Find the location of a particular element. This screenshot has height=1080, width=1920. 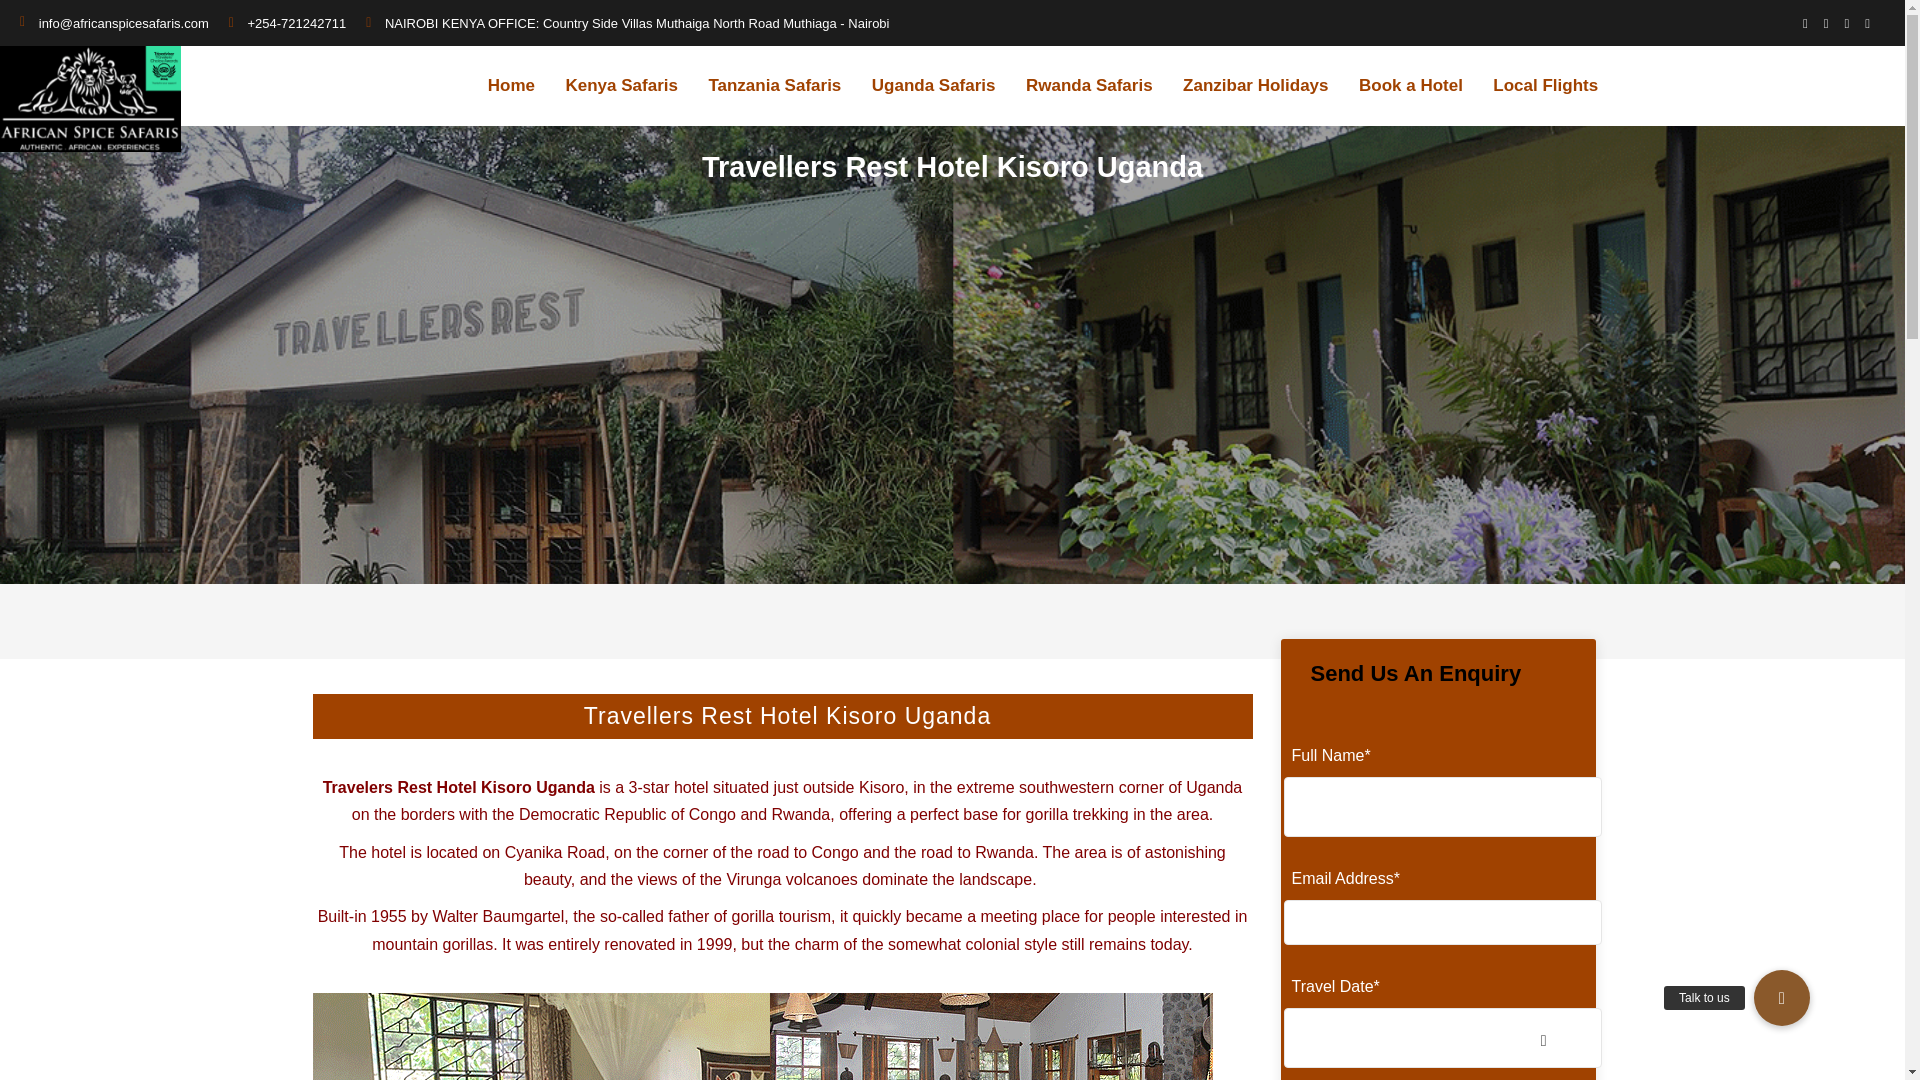

Kenya Safaris is located at coordinates (620, 86).